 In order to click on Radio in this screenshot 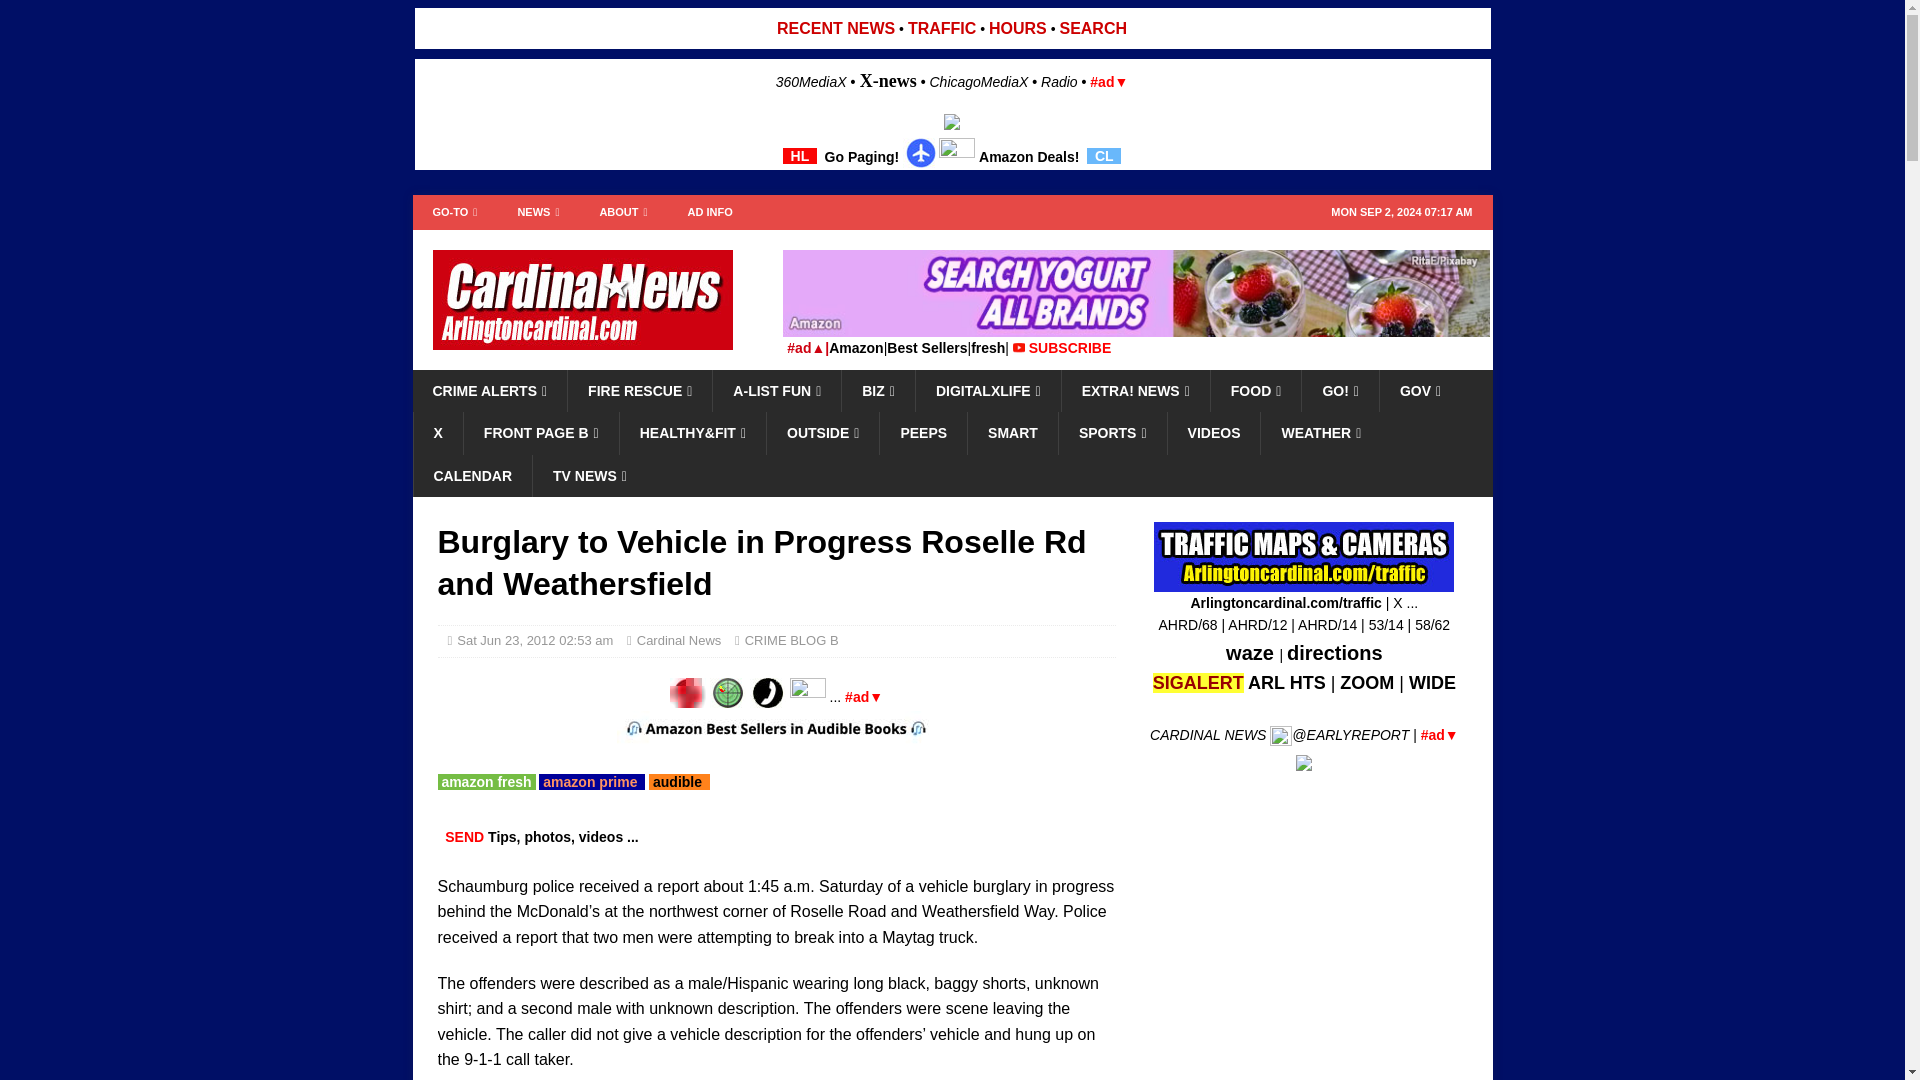, I will do `click(1058, 82)`.